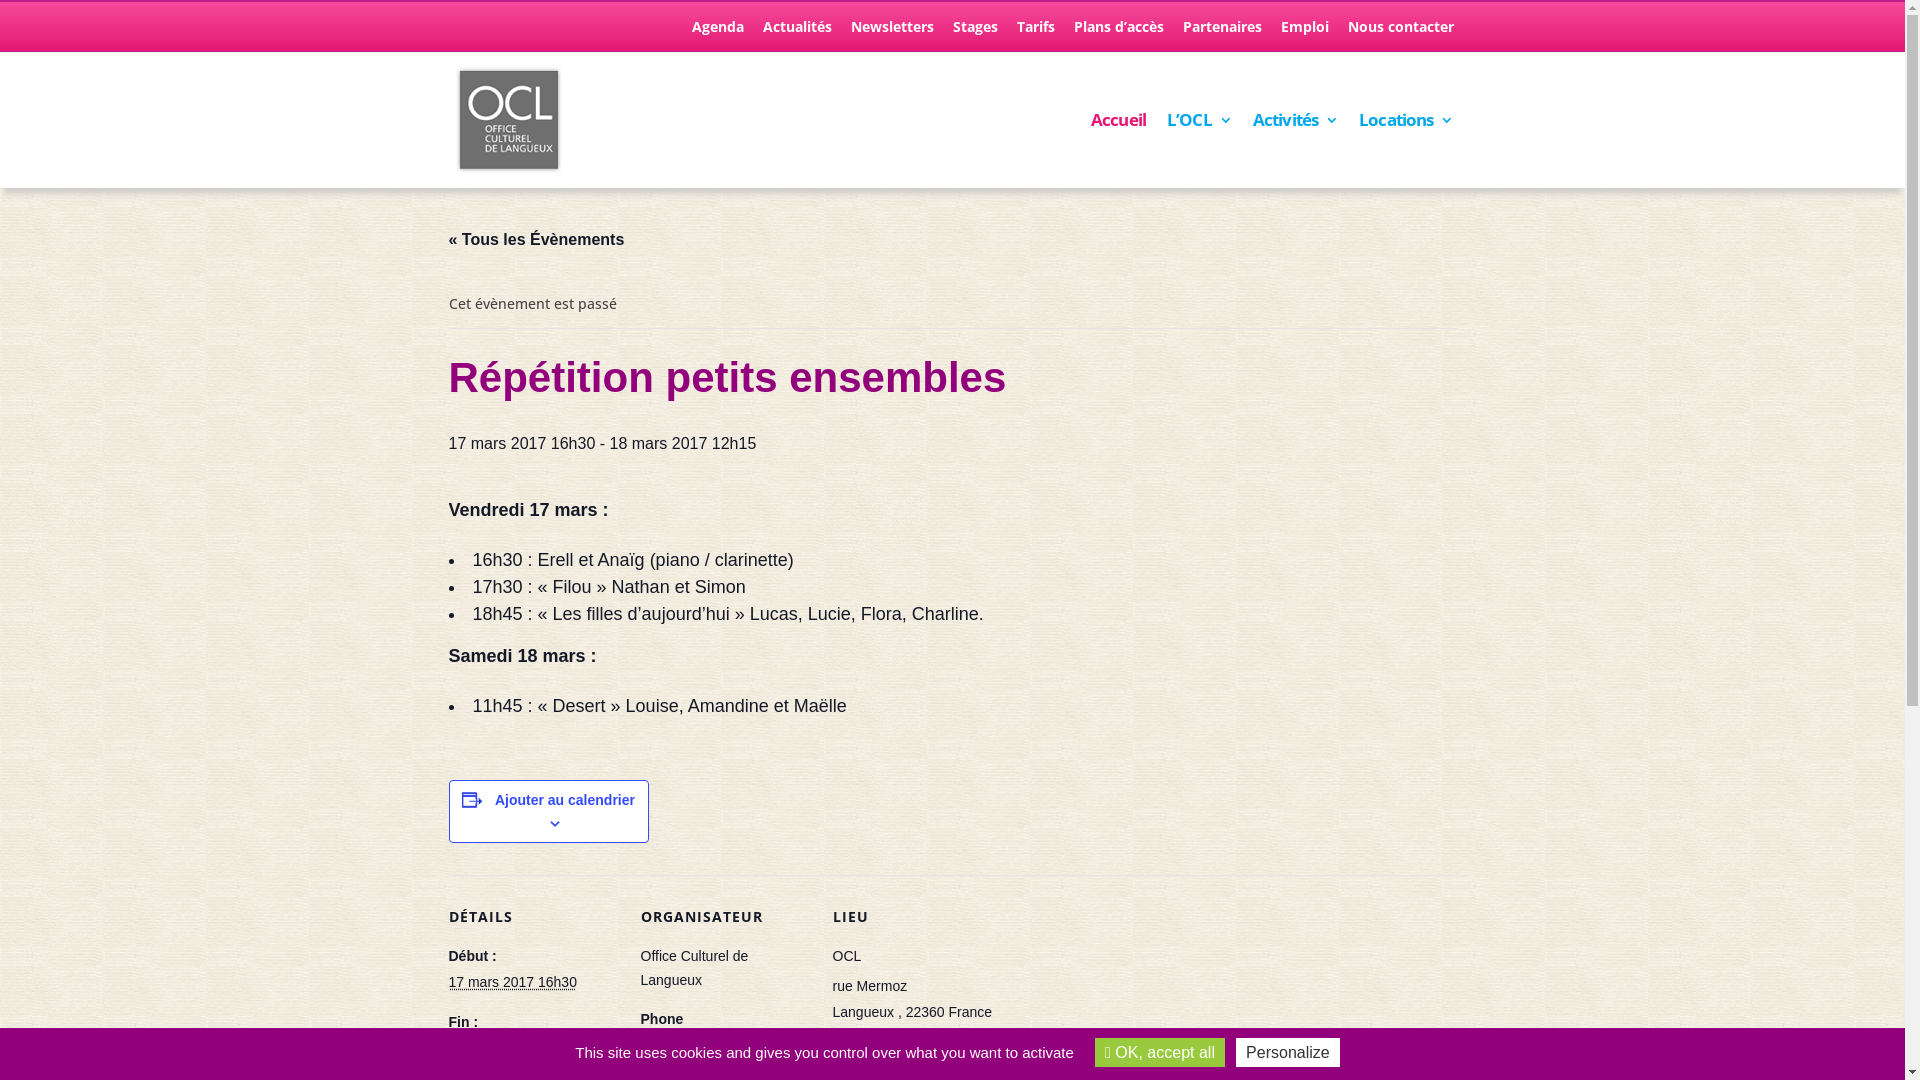 This screenshot has width=1920, height=1080. What do you see at coordinates (565, 800) in the screenshot?
I see `Ajouter au calendrier` at bounding box center [565, 800].